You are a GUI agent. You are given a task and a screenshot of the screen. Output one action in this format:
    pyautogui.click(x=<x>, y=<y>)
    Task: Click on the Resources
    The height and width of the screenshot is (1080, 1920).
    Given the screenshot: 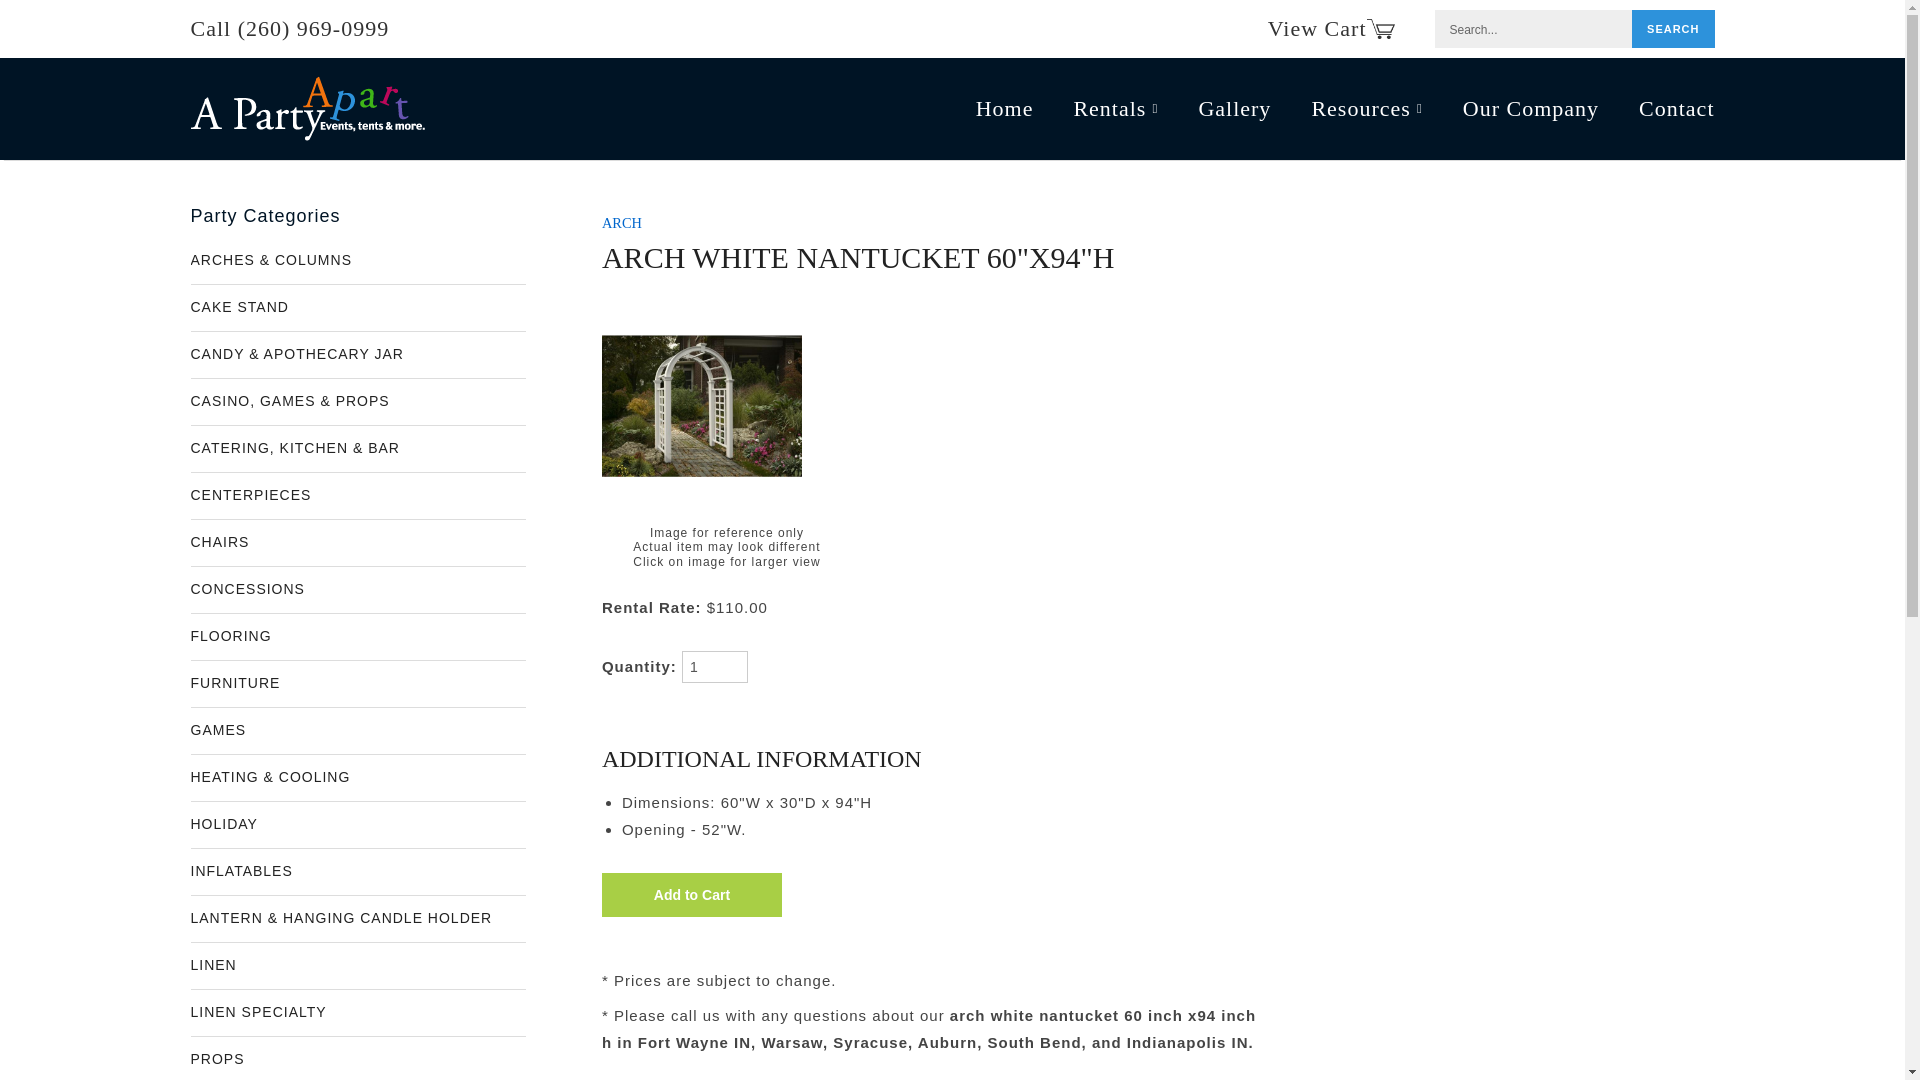 What is the action you would take?
    pyautogui.click(x=1366, y=108)
    